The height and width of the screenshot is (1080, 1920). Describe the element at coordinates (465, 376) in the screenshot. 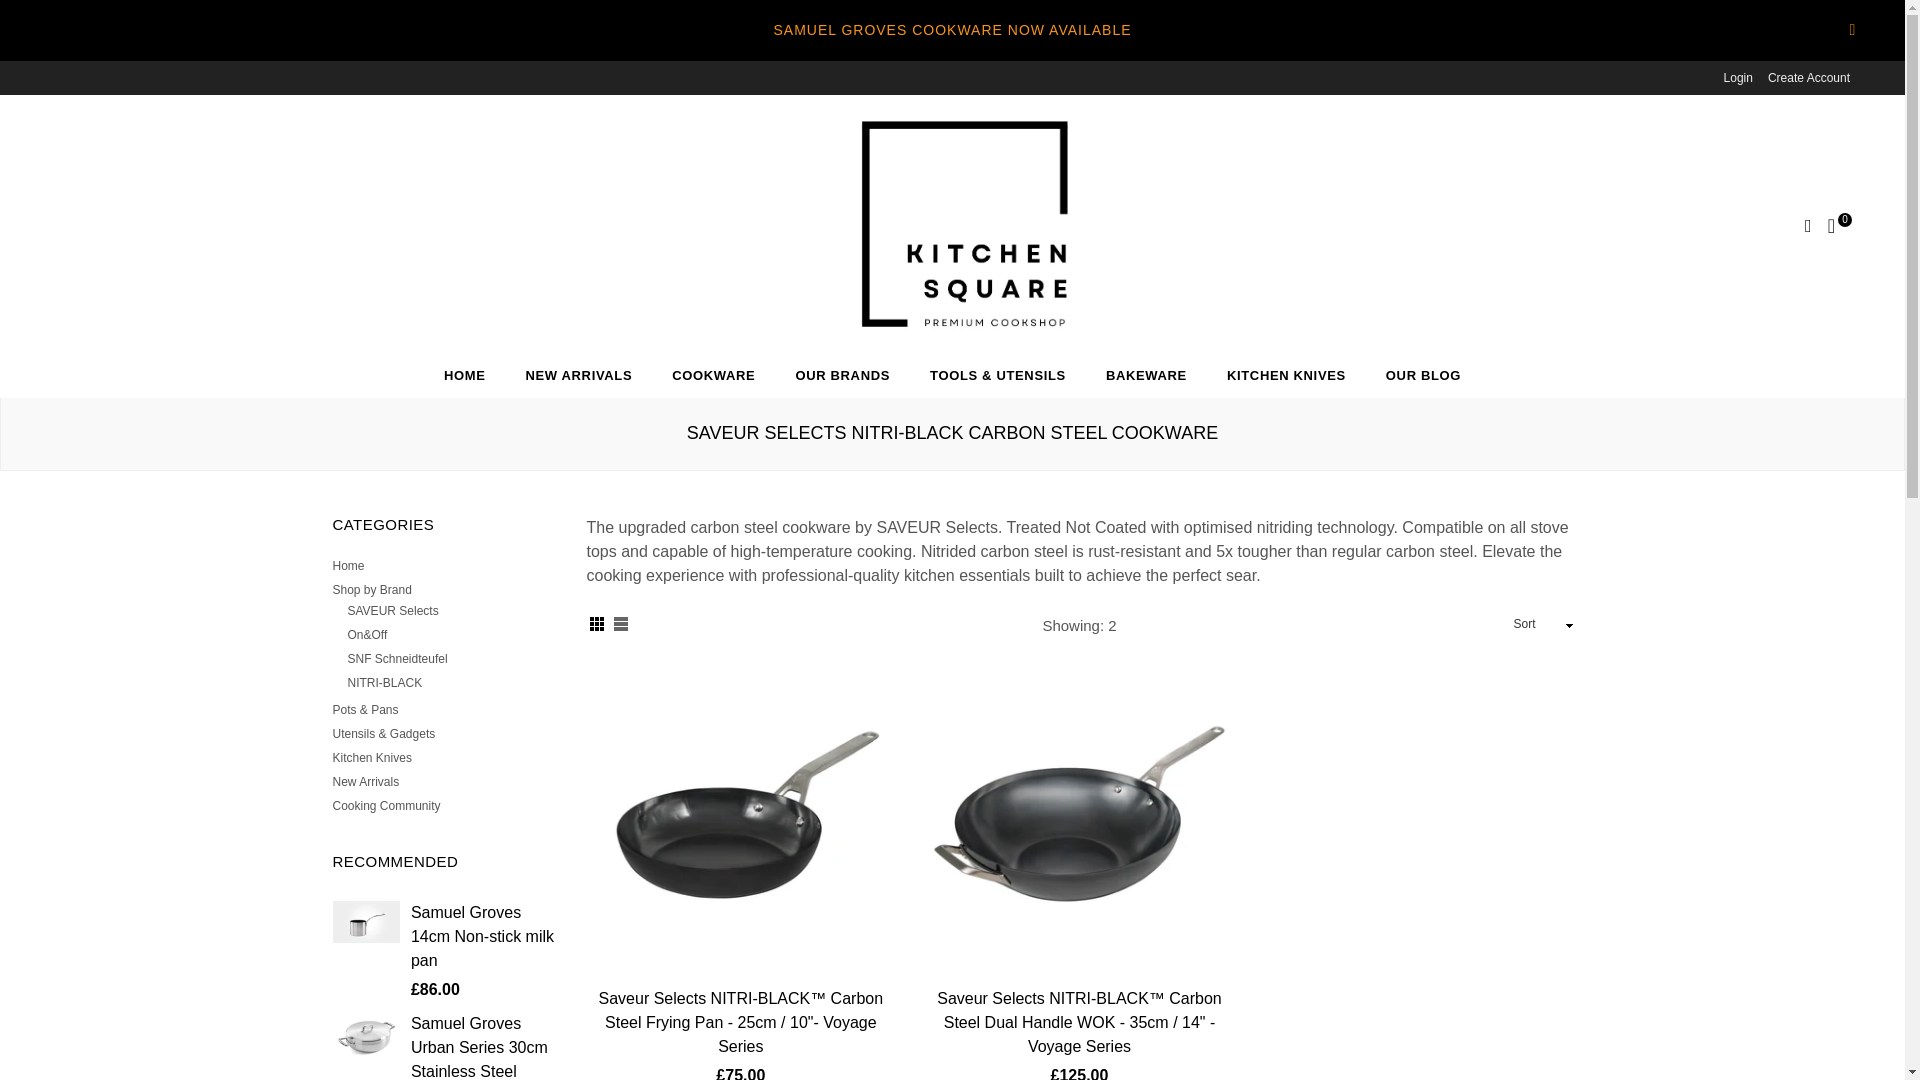

I see `HOME` at that location.